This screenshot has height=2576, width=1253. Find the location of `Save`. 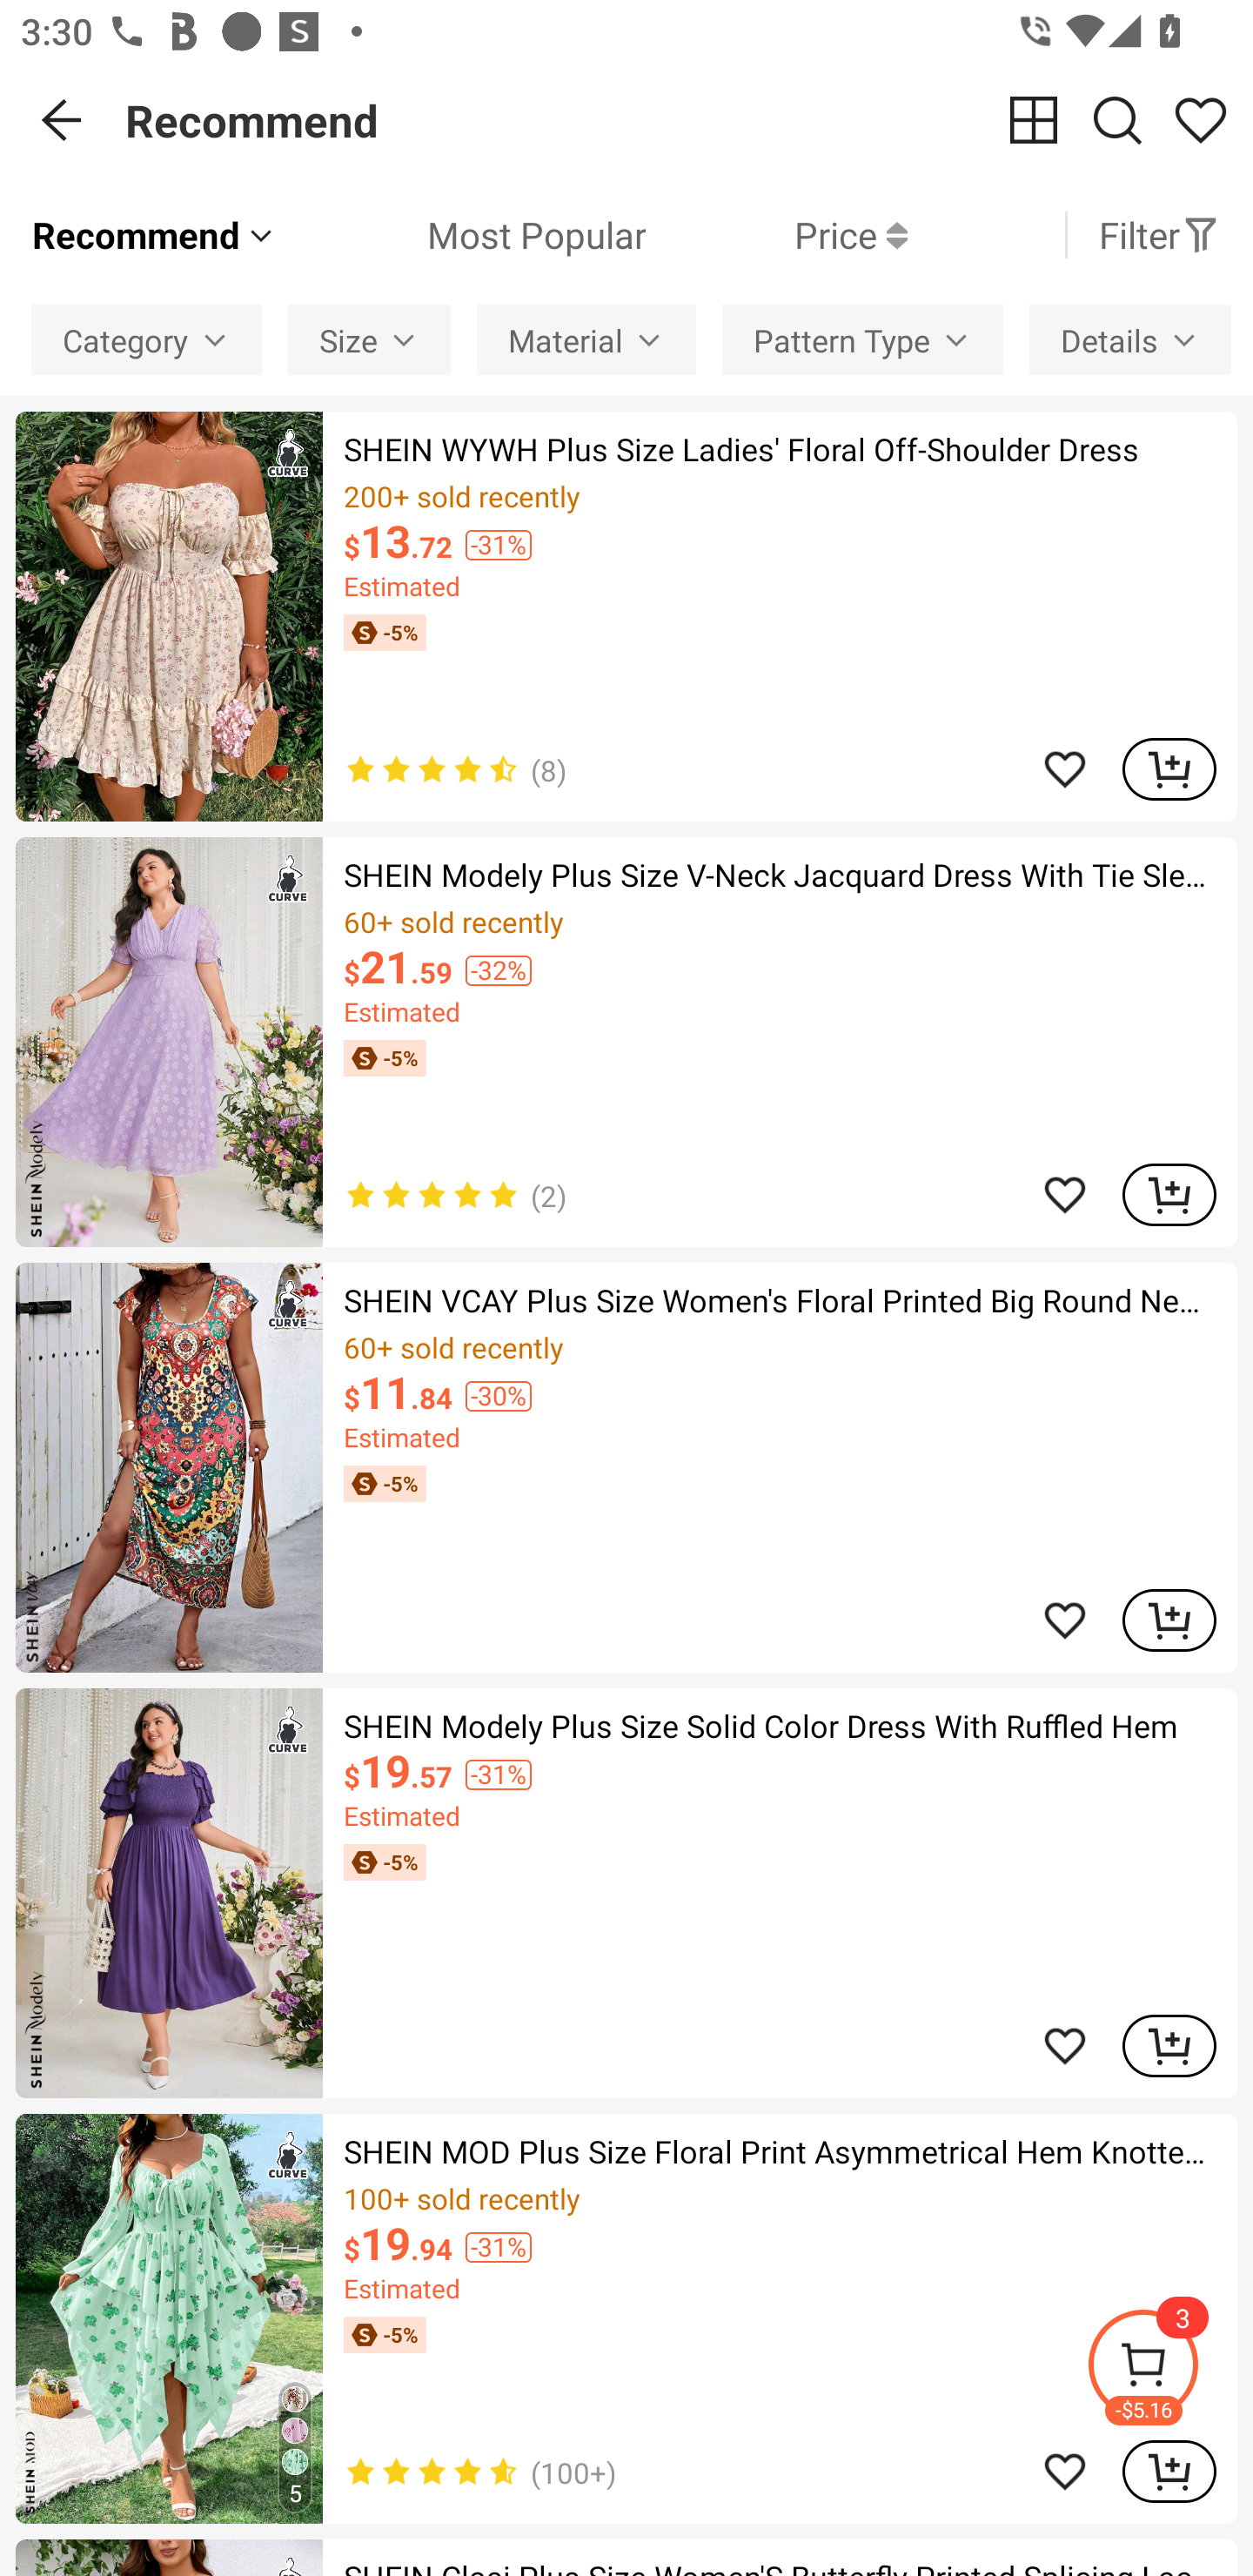

Save is located at coordinates (1065, 1620).